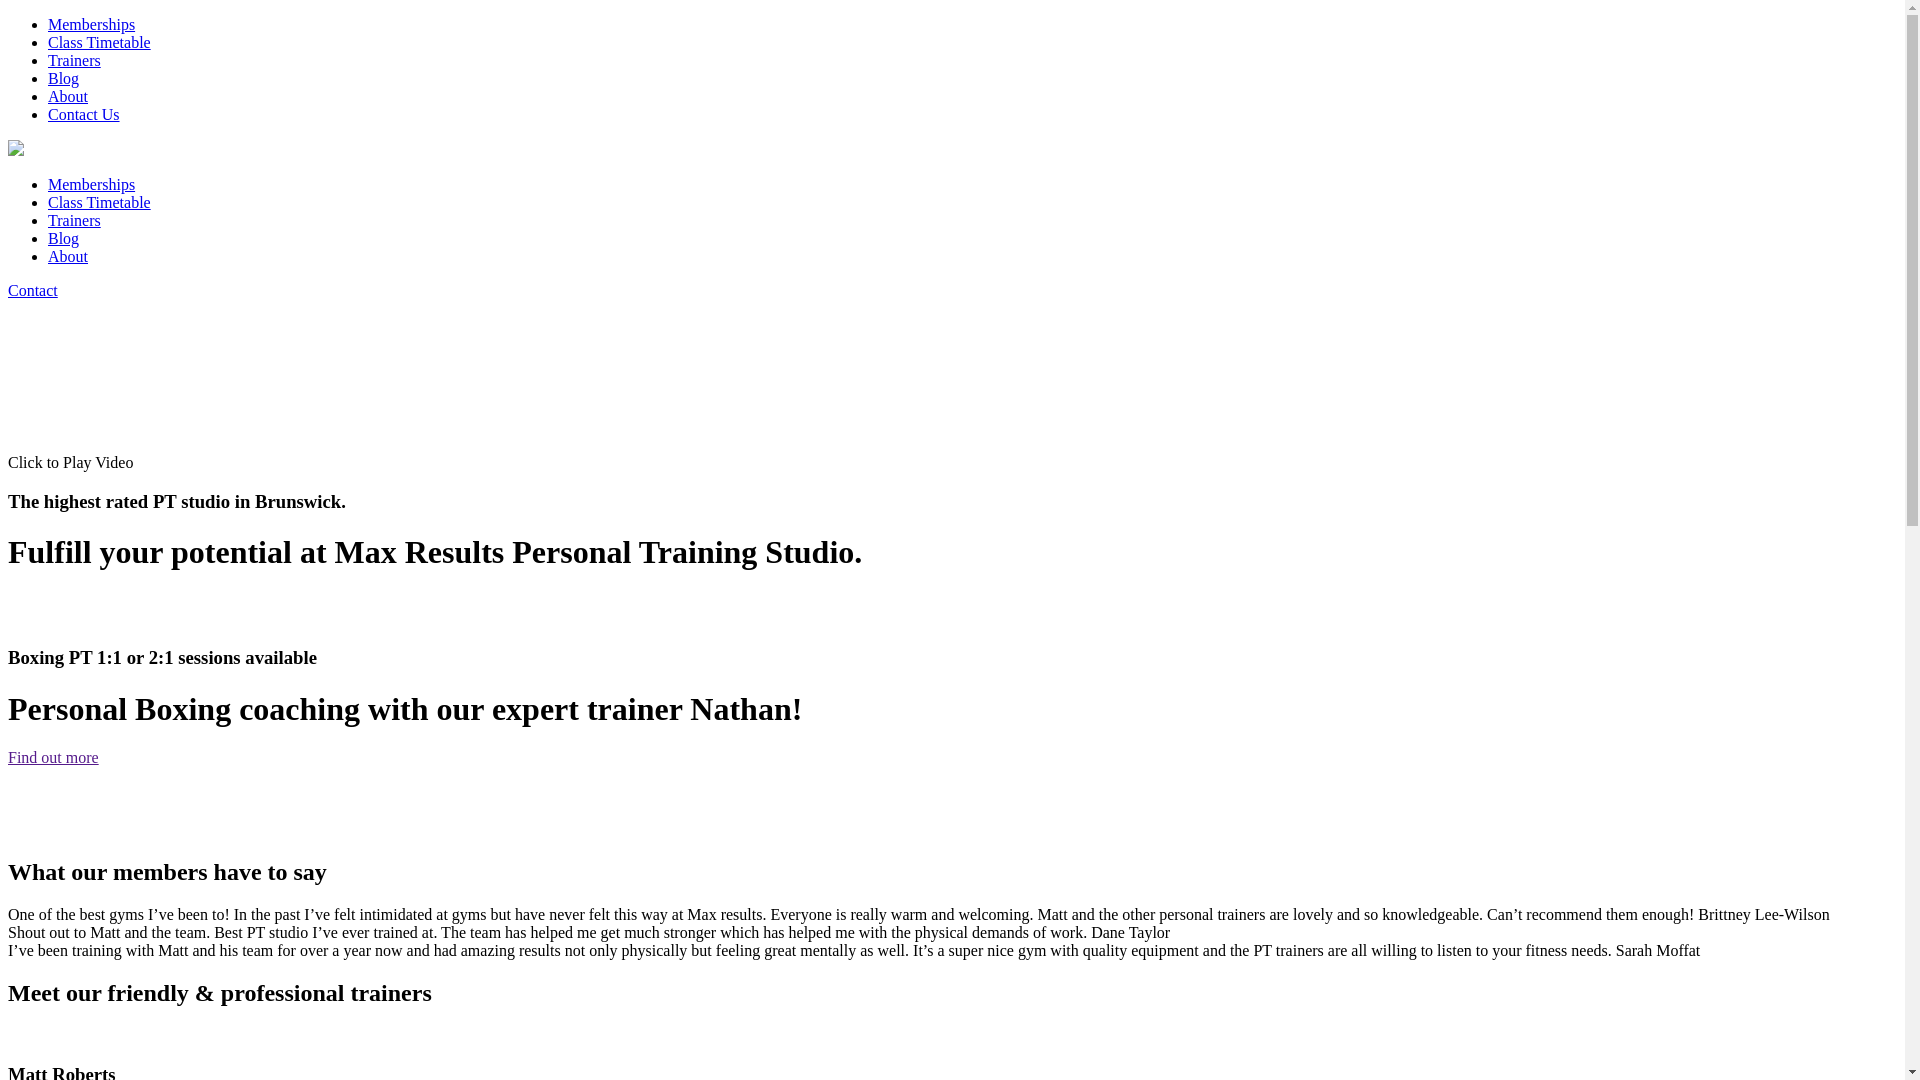  What do you see at coordinates (92, 184) in the screenshot?
I see `Memberships` at bounding box center [92, 184].